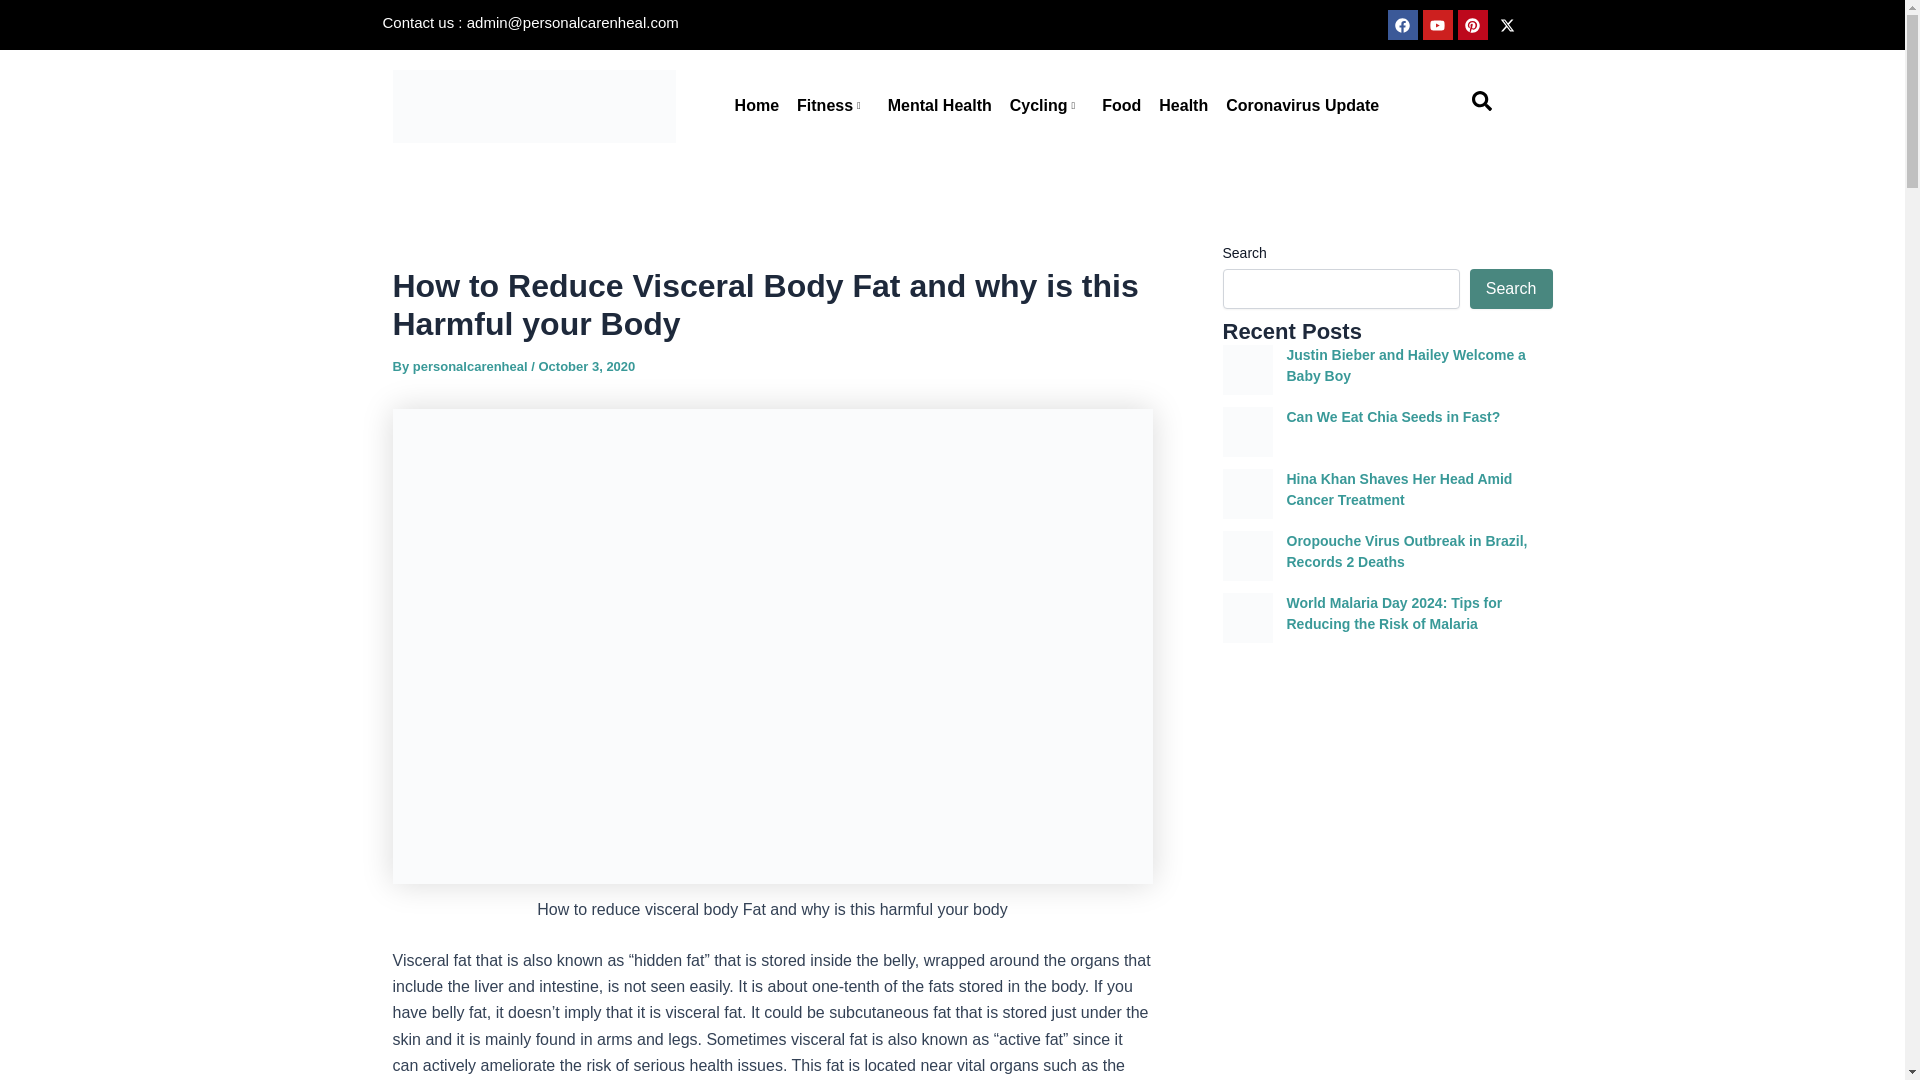 The image size is (1920, 1080). What do you see at coordinates (472, 366) in the screenshot?
I see `personalcarenheal` at bounding box center [472, 366].